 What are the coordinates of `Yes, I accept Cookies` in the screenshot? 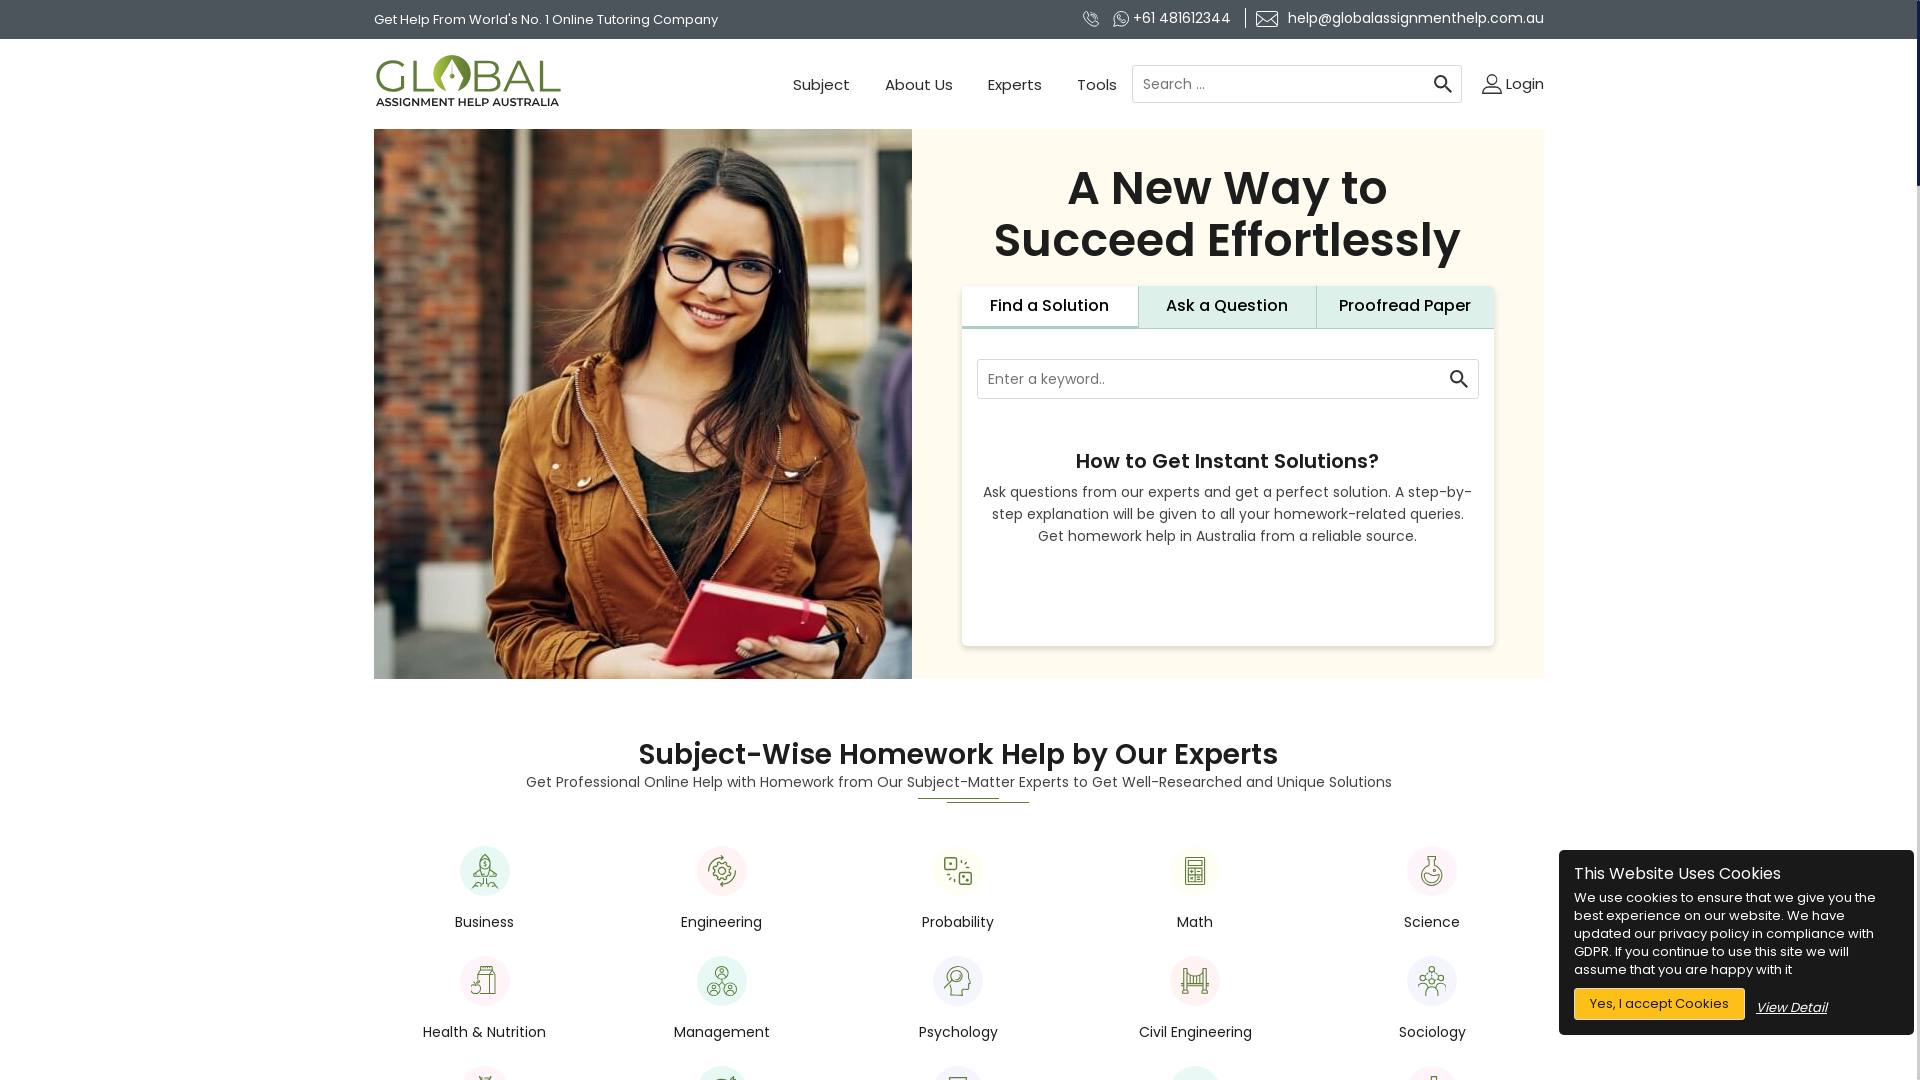 It's located at (1660, 1004).